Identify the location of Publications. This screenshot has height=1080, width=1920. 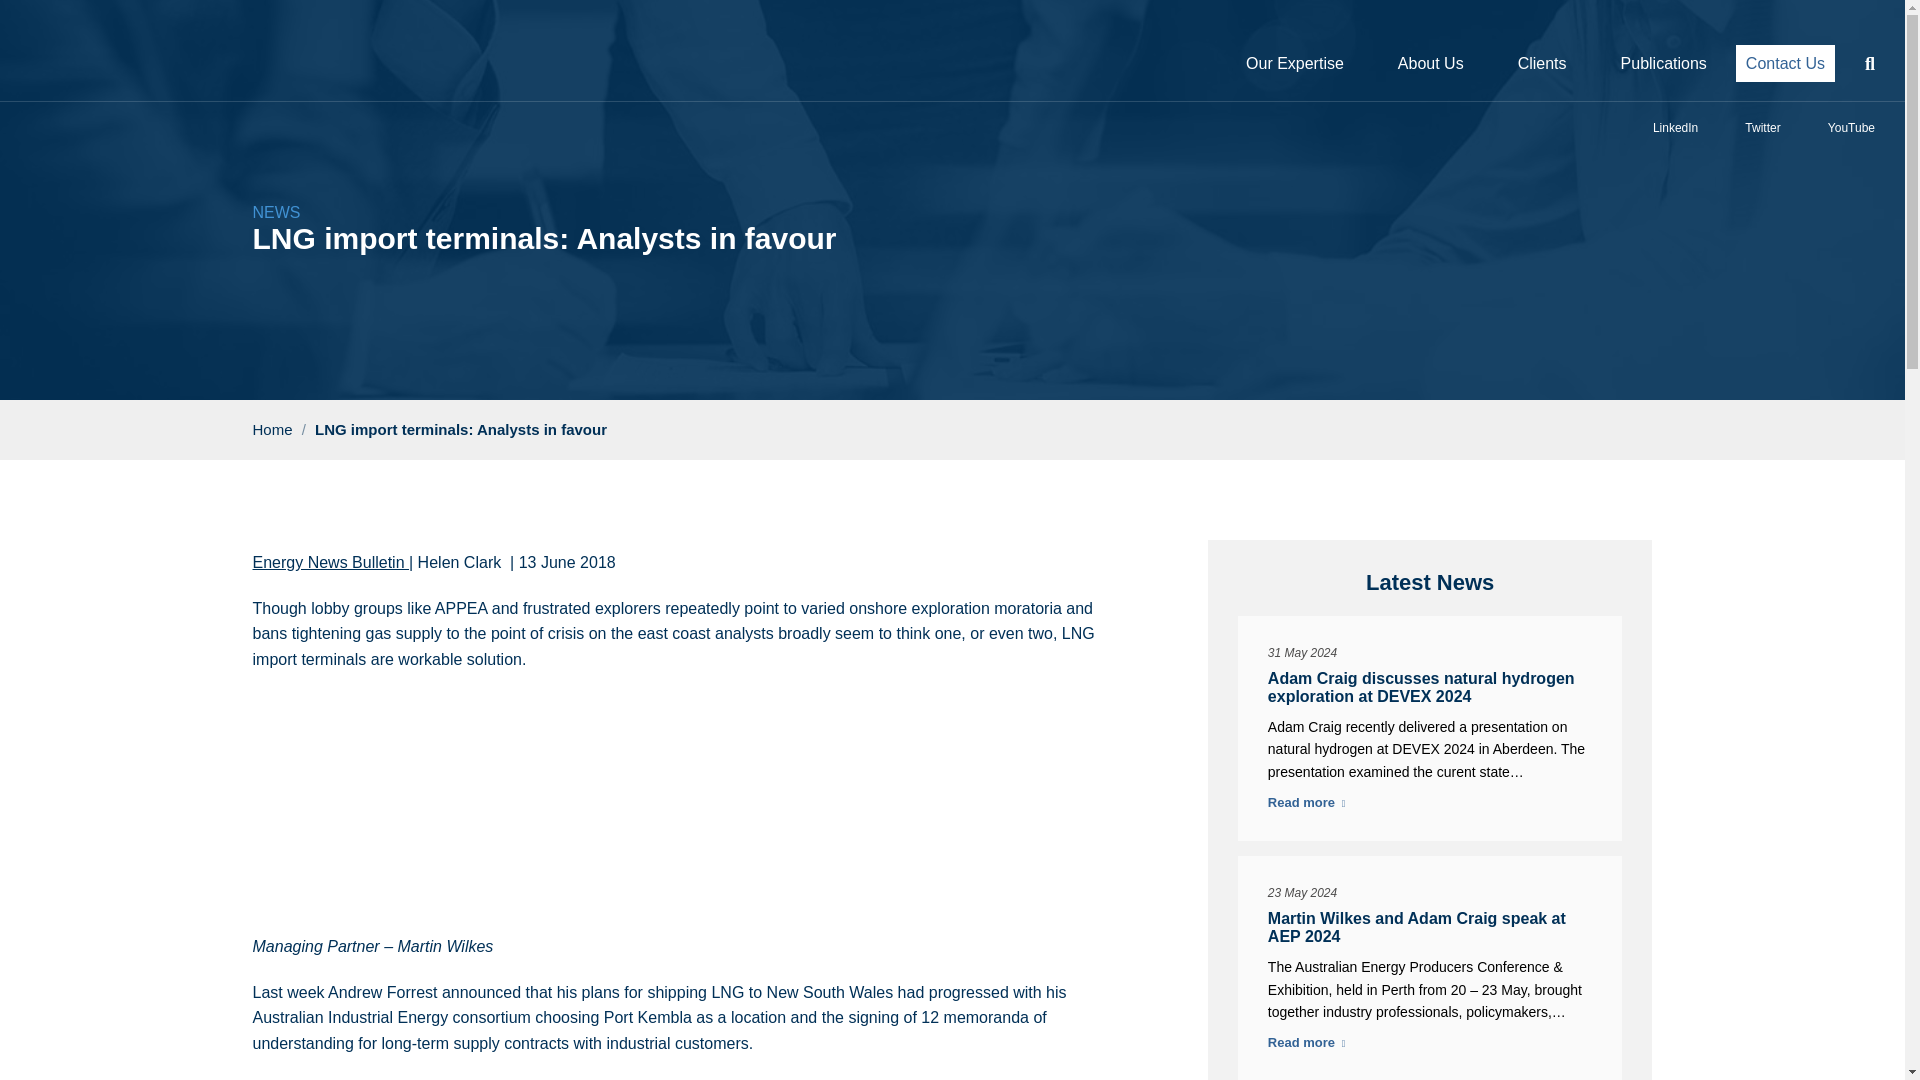
(1663, 63).